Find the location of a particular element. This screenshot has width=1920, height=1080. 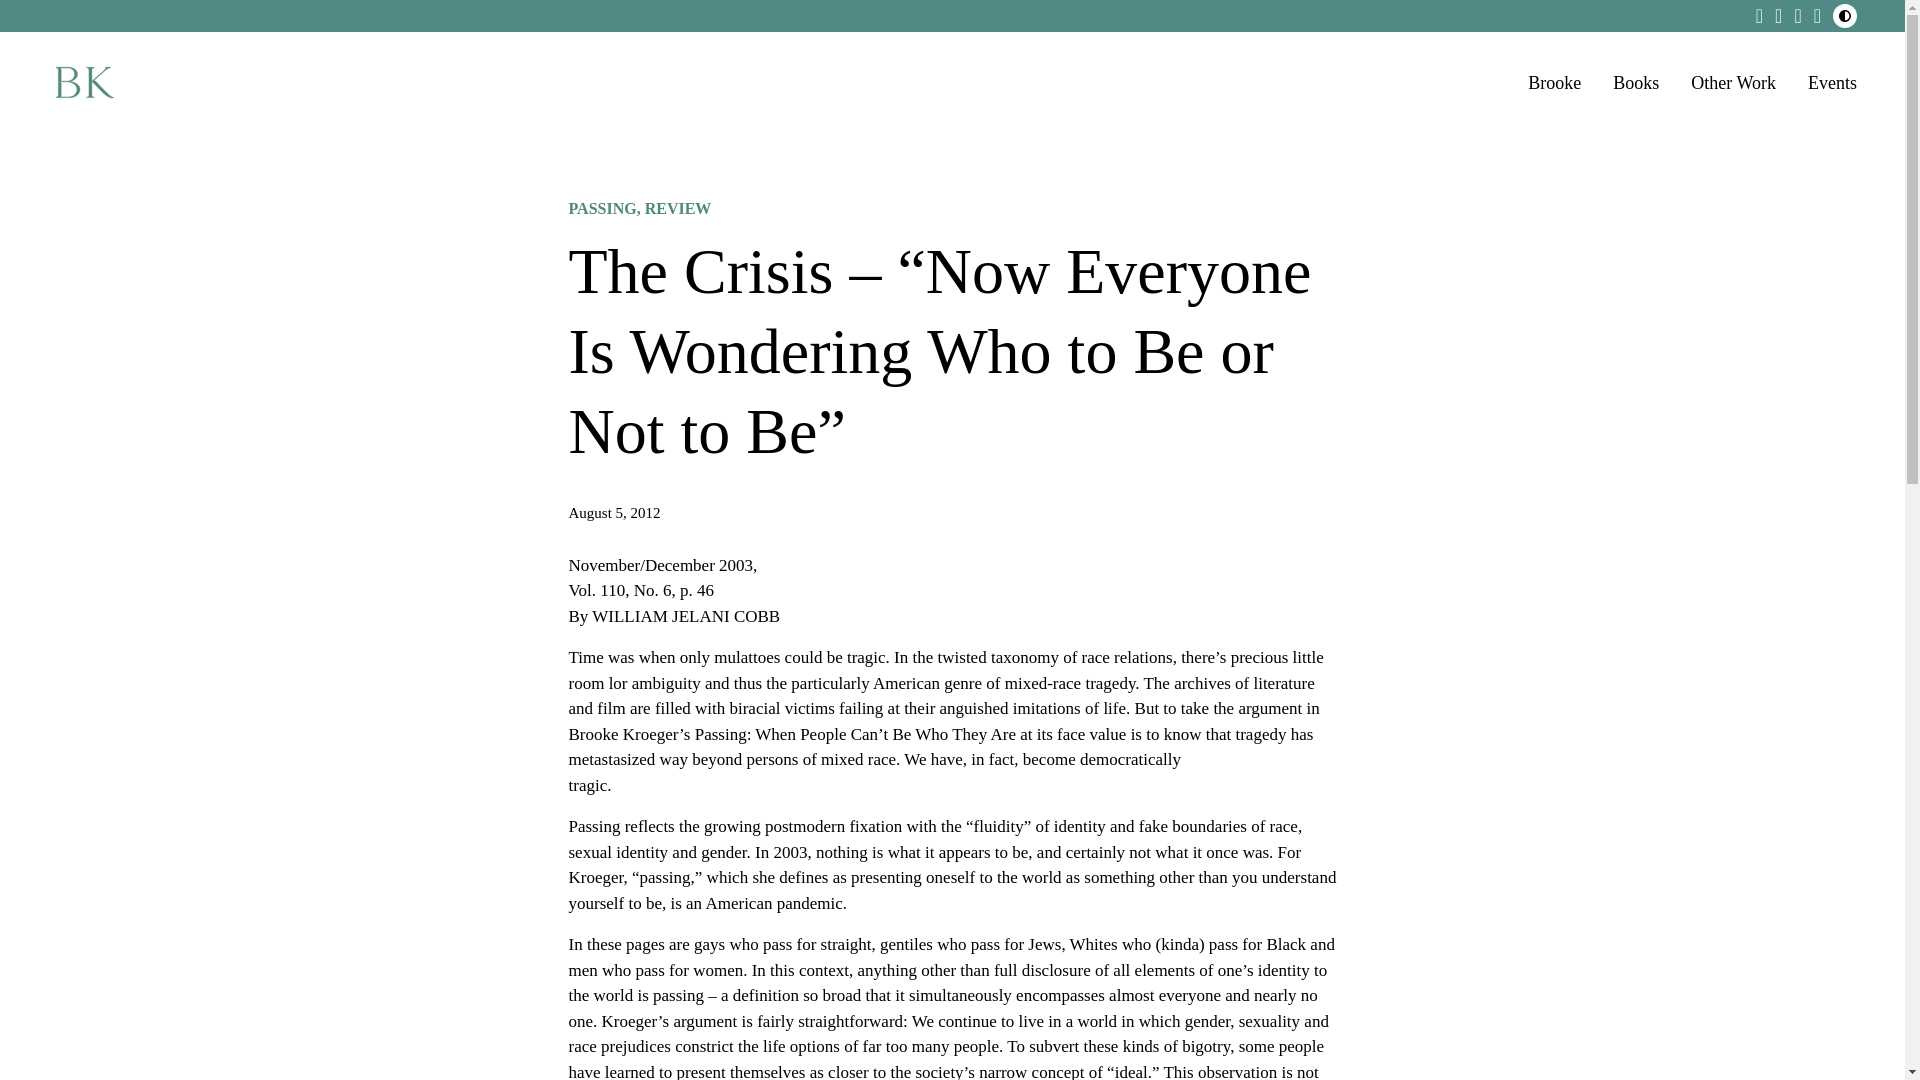

Toggle High Contrast Mode is located at coordinates (1844, 16).